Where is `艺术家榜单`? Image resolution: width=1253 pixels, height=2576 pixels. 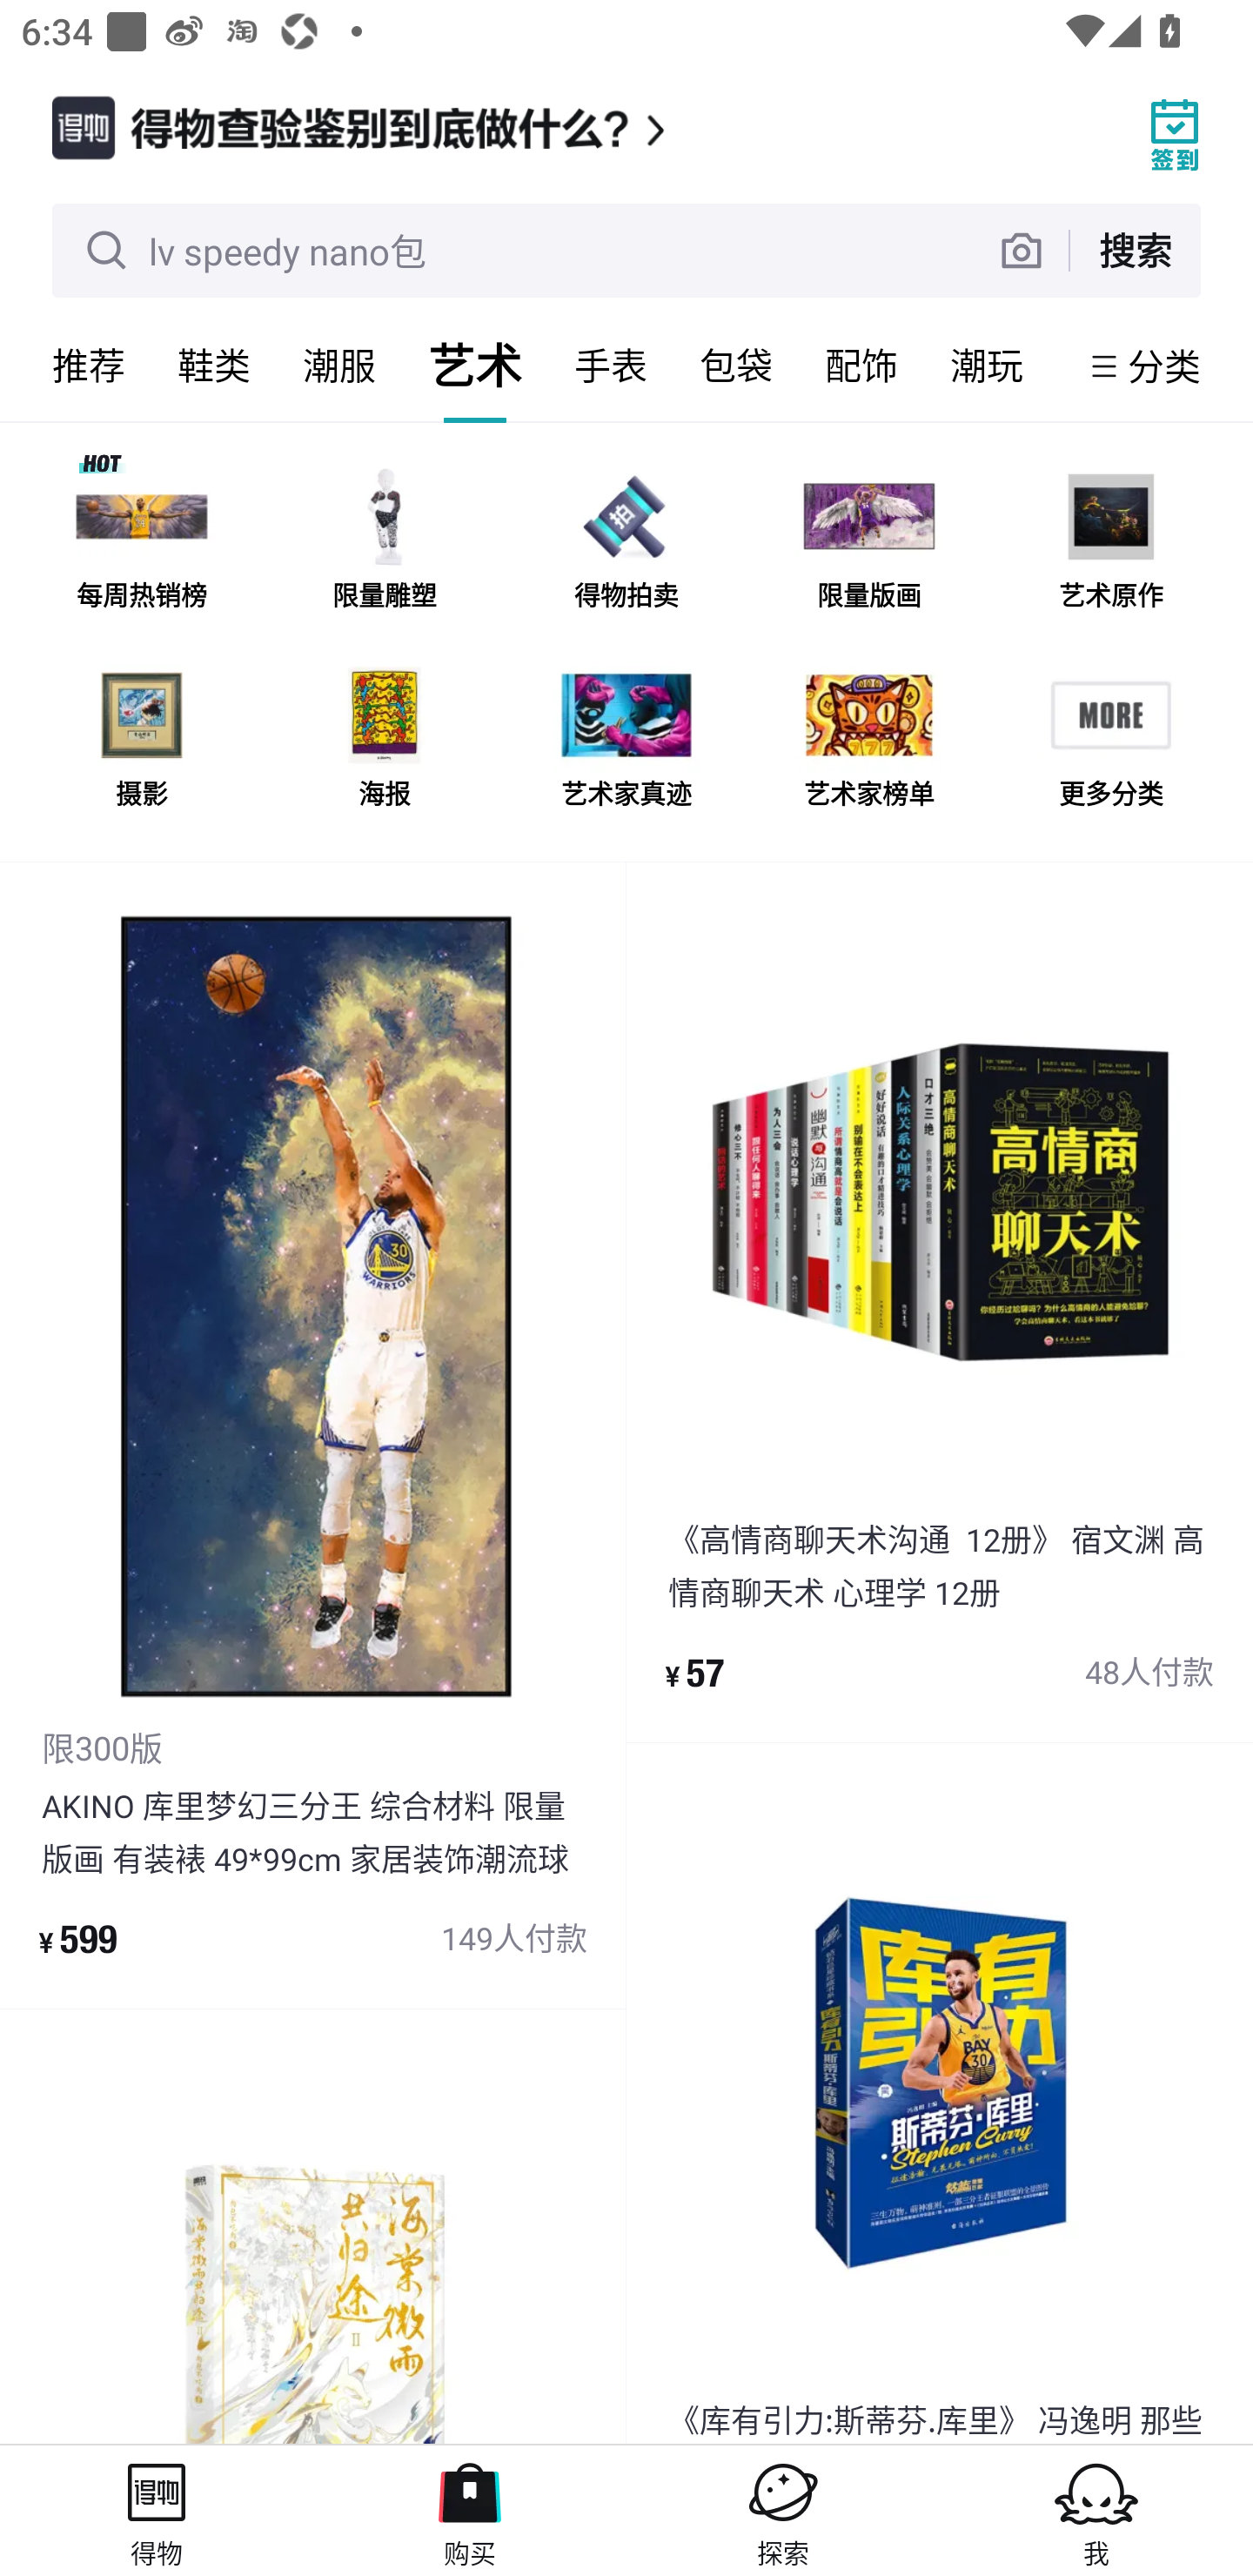
艺术家榜单 is located at coordinates (868, 740).